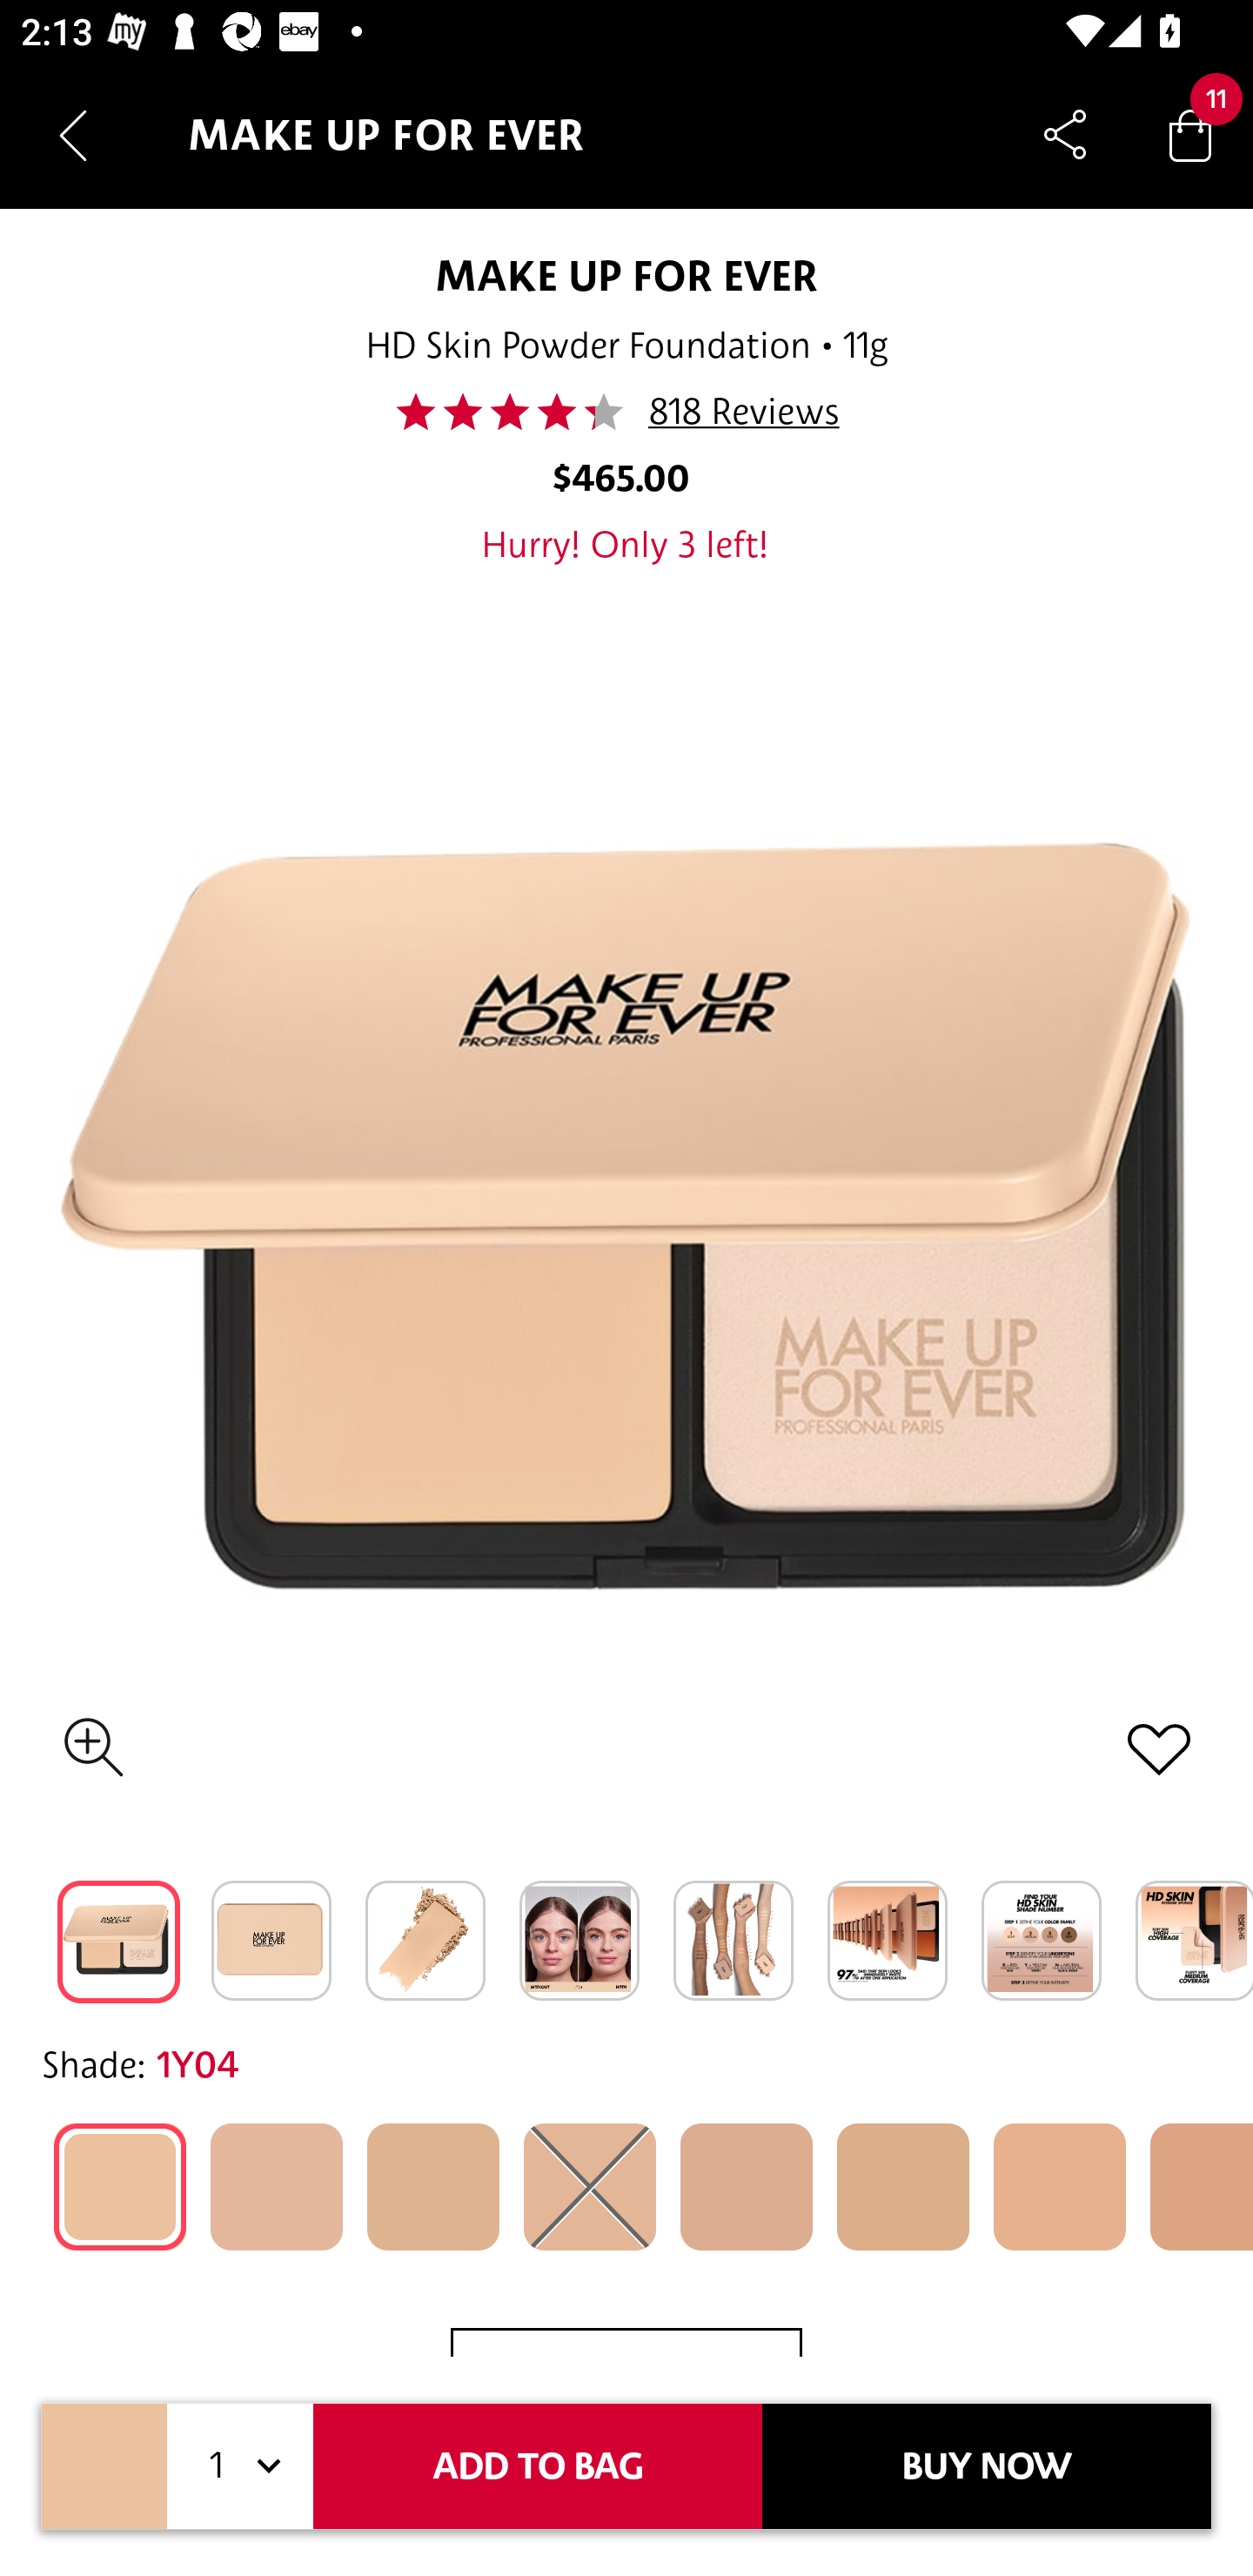 Image resolution: width=1253 pixels, height=2576 pixels. Describe the element at coordinates (626, 412) in the screenshot. I see `43.0 818 Reviews` at that location.